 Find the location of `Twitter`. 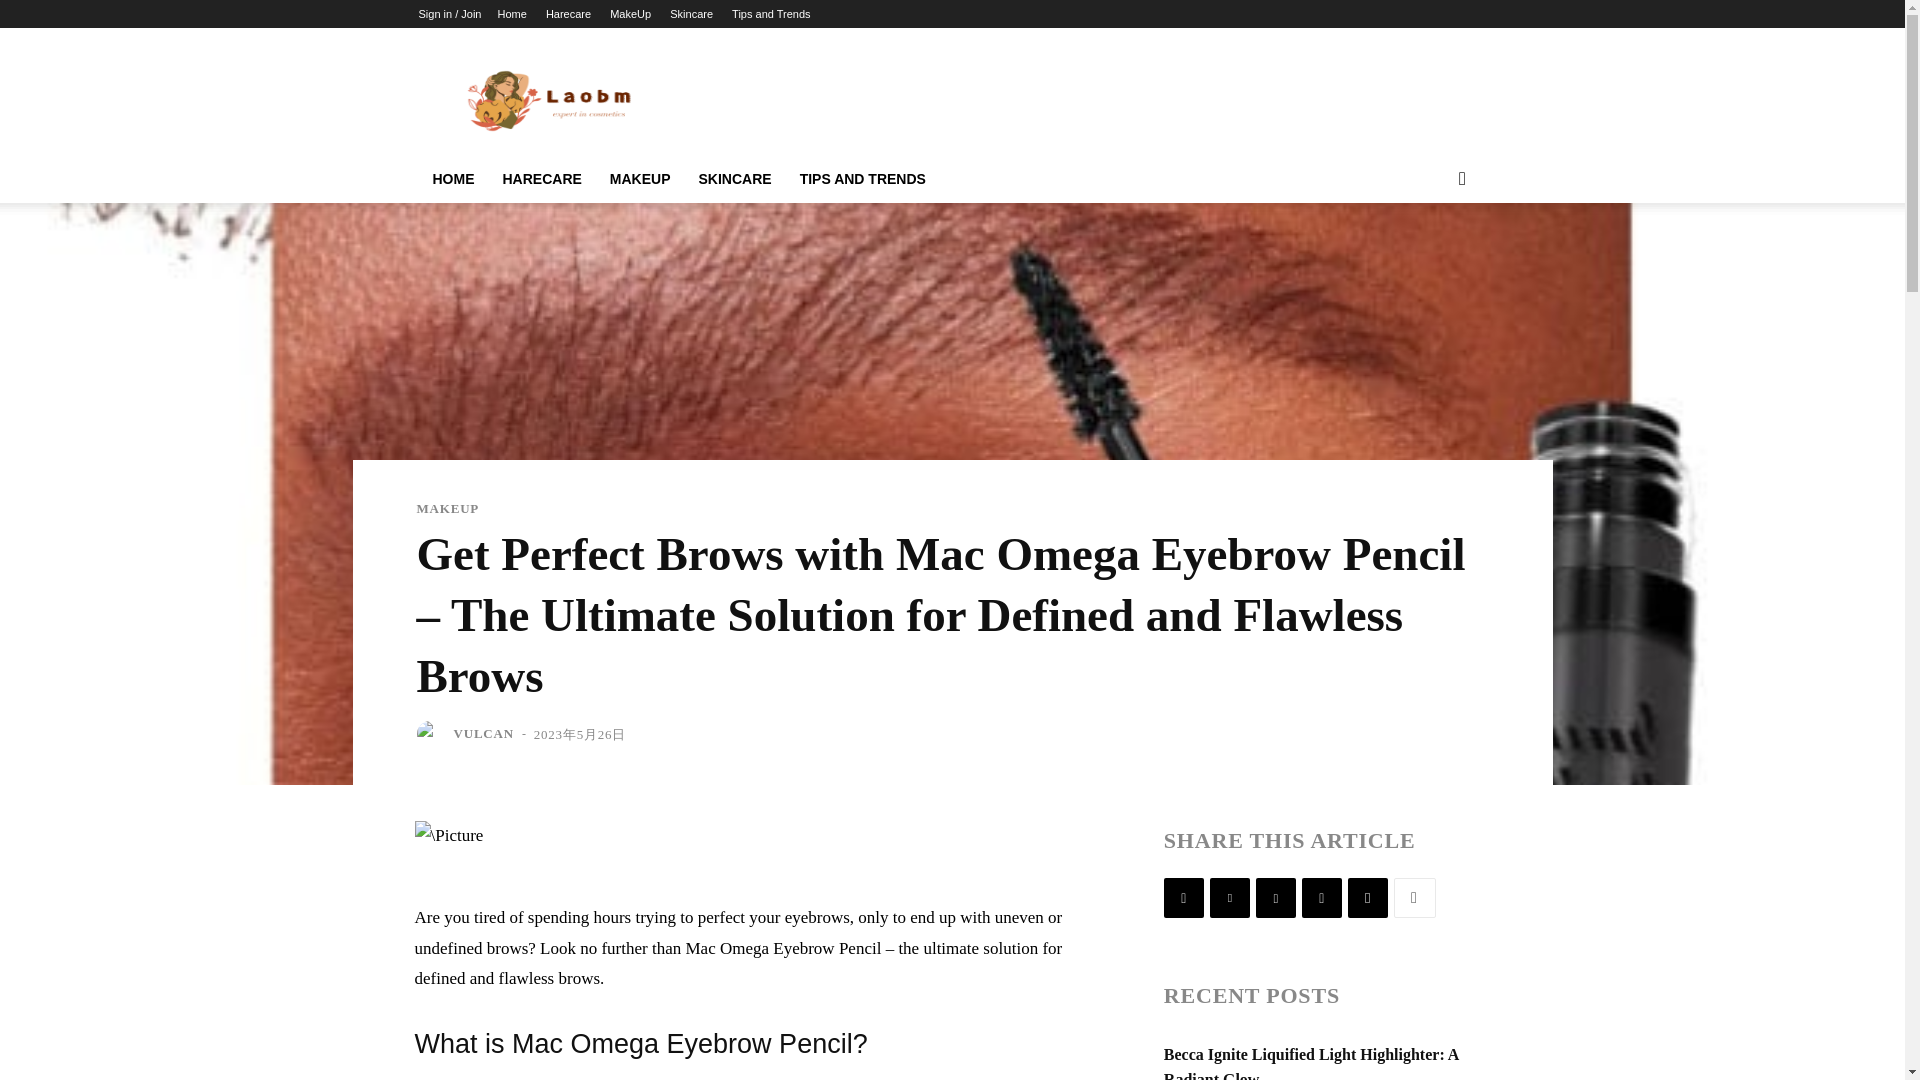

Twitter is located at coordinates (1229, 898).